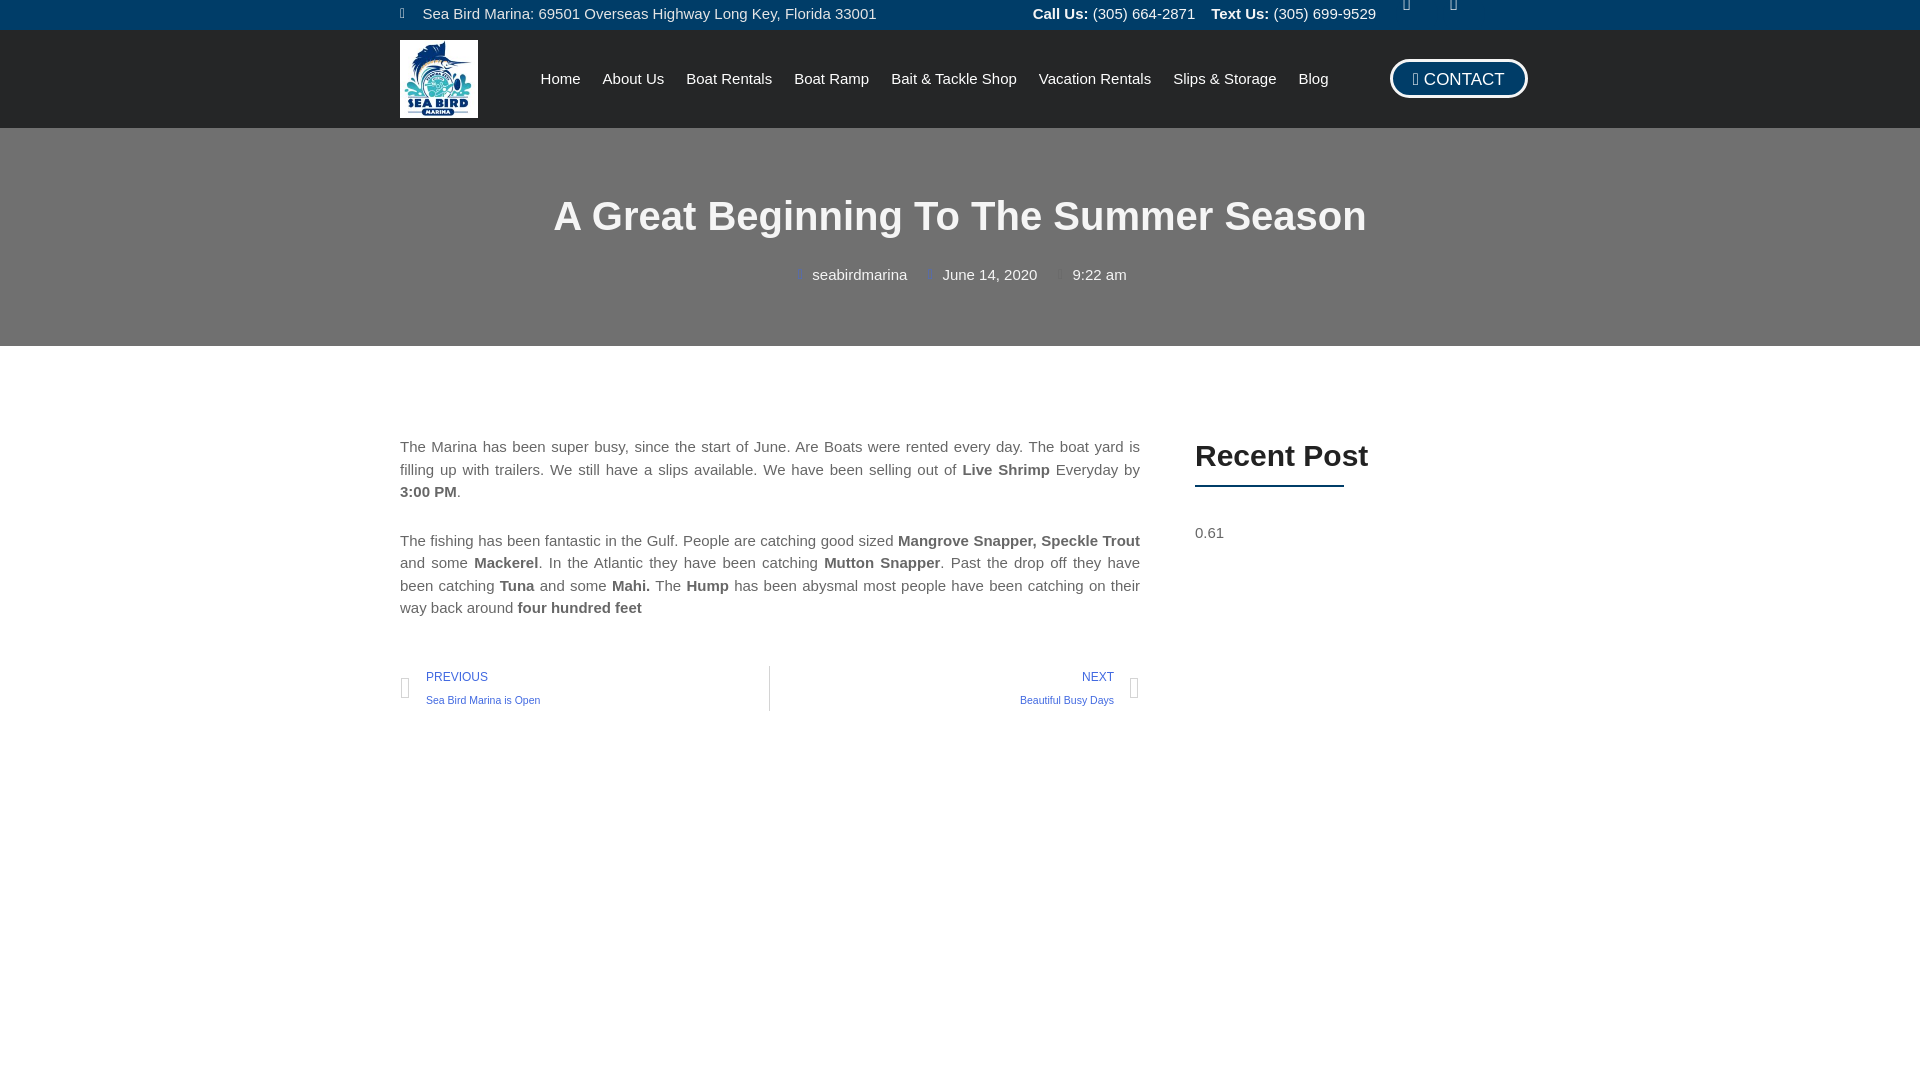  What do you see at coordinates (980, 275) in the screenshot?
I see `seabirdmarina` at bounding box center [980, 275].